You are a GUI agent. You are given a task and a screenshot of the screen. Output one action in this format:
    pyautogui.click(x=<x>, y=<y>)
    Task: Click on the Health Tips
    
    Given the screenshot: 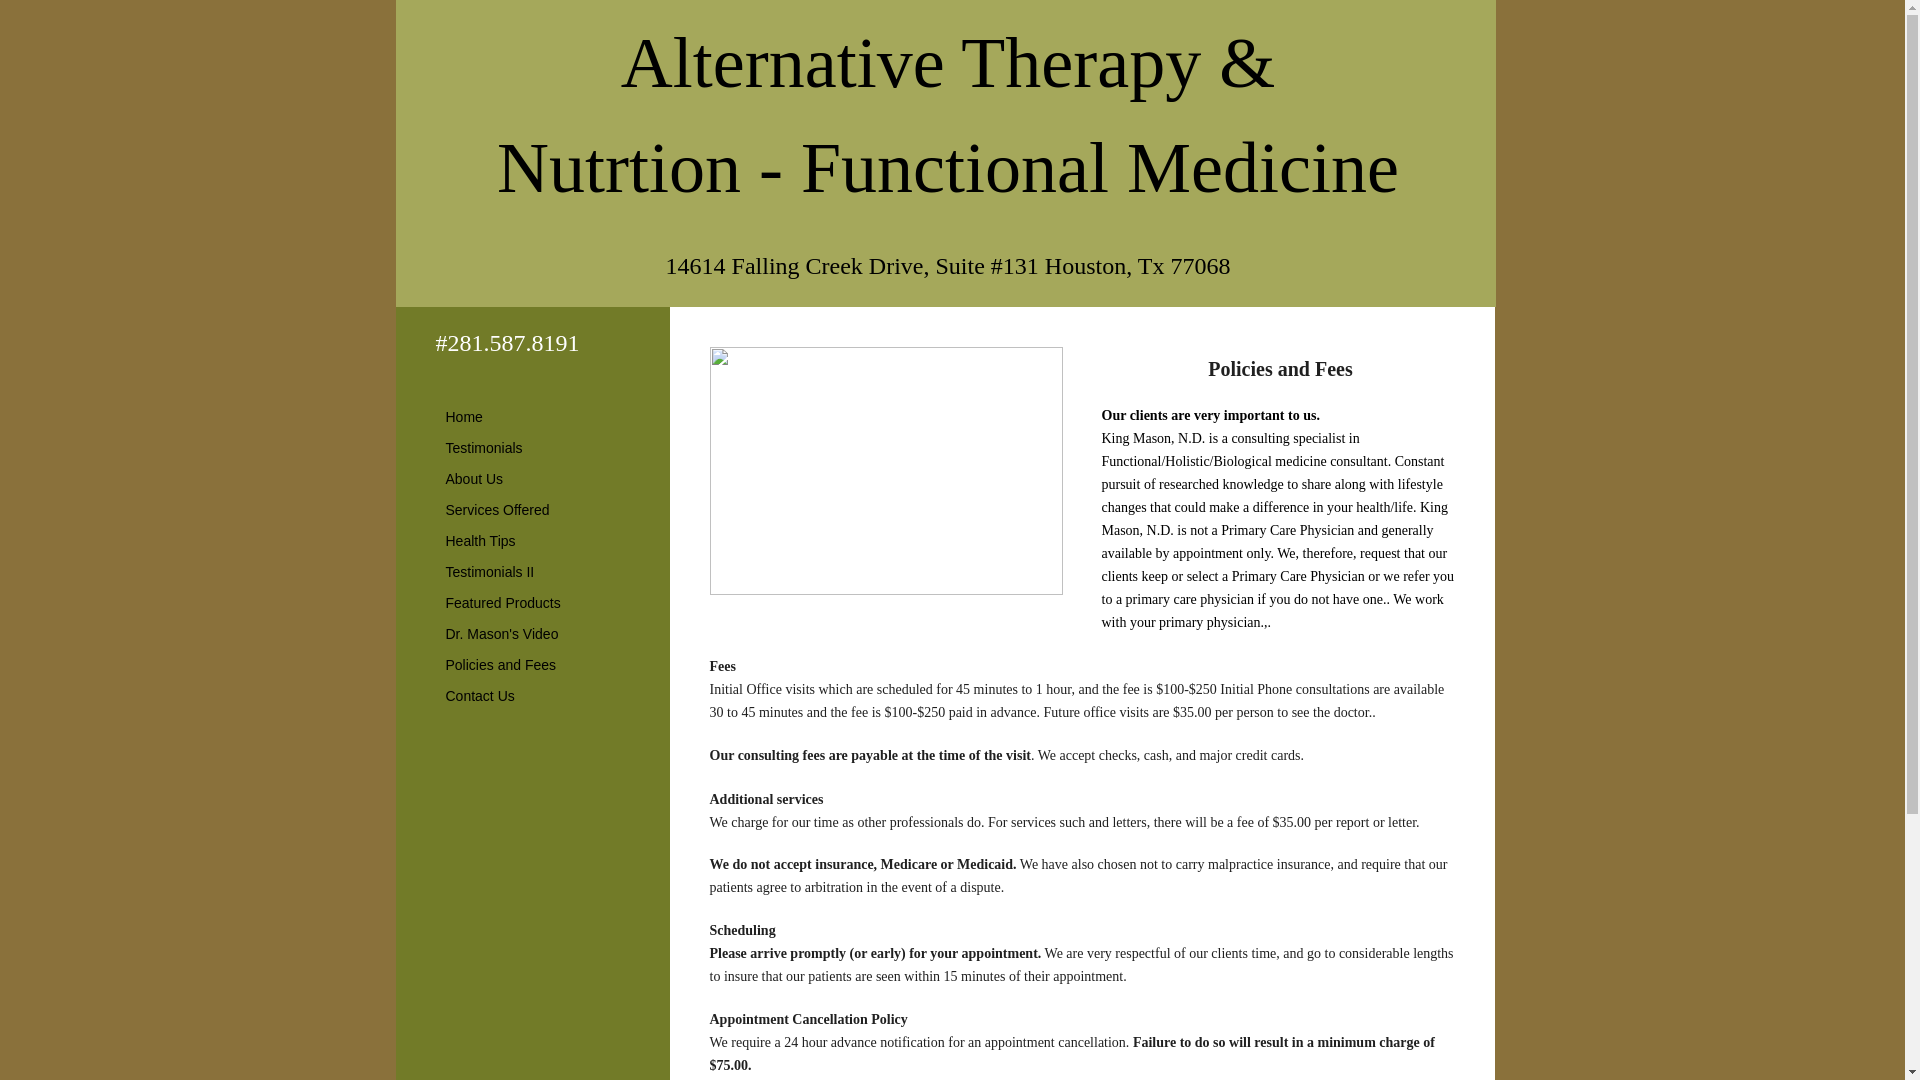 What is the action you would take?
    pyautogui.click(x=480, y=541)
    